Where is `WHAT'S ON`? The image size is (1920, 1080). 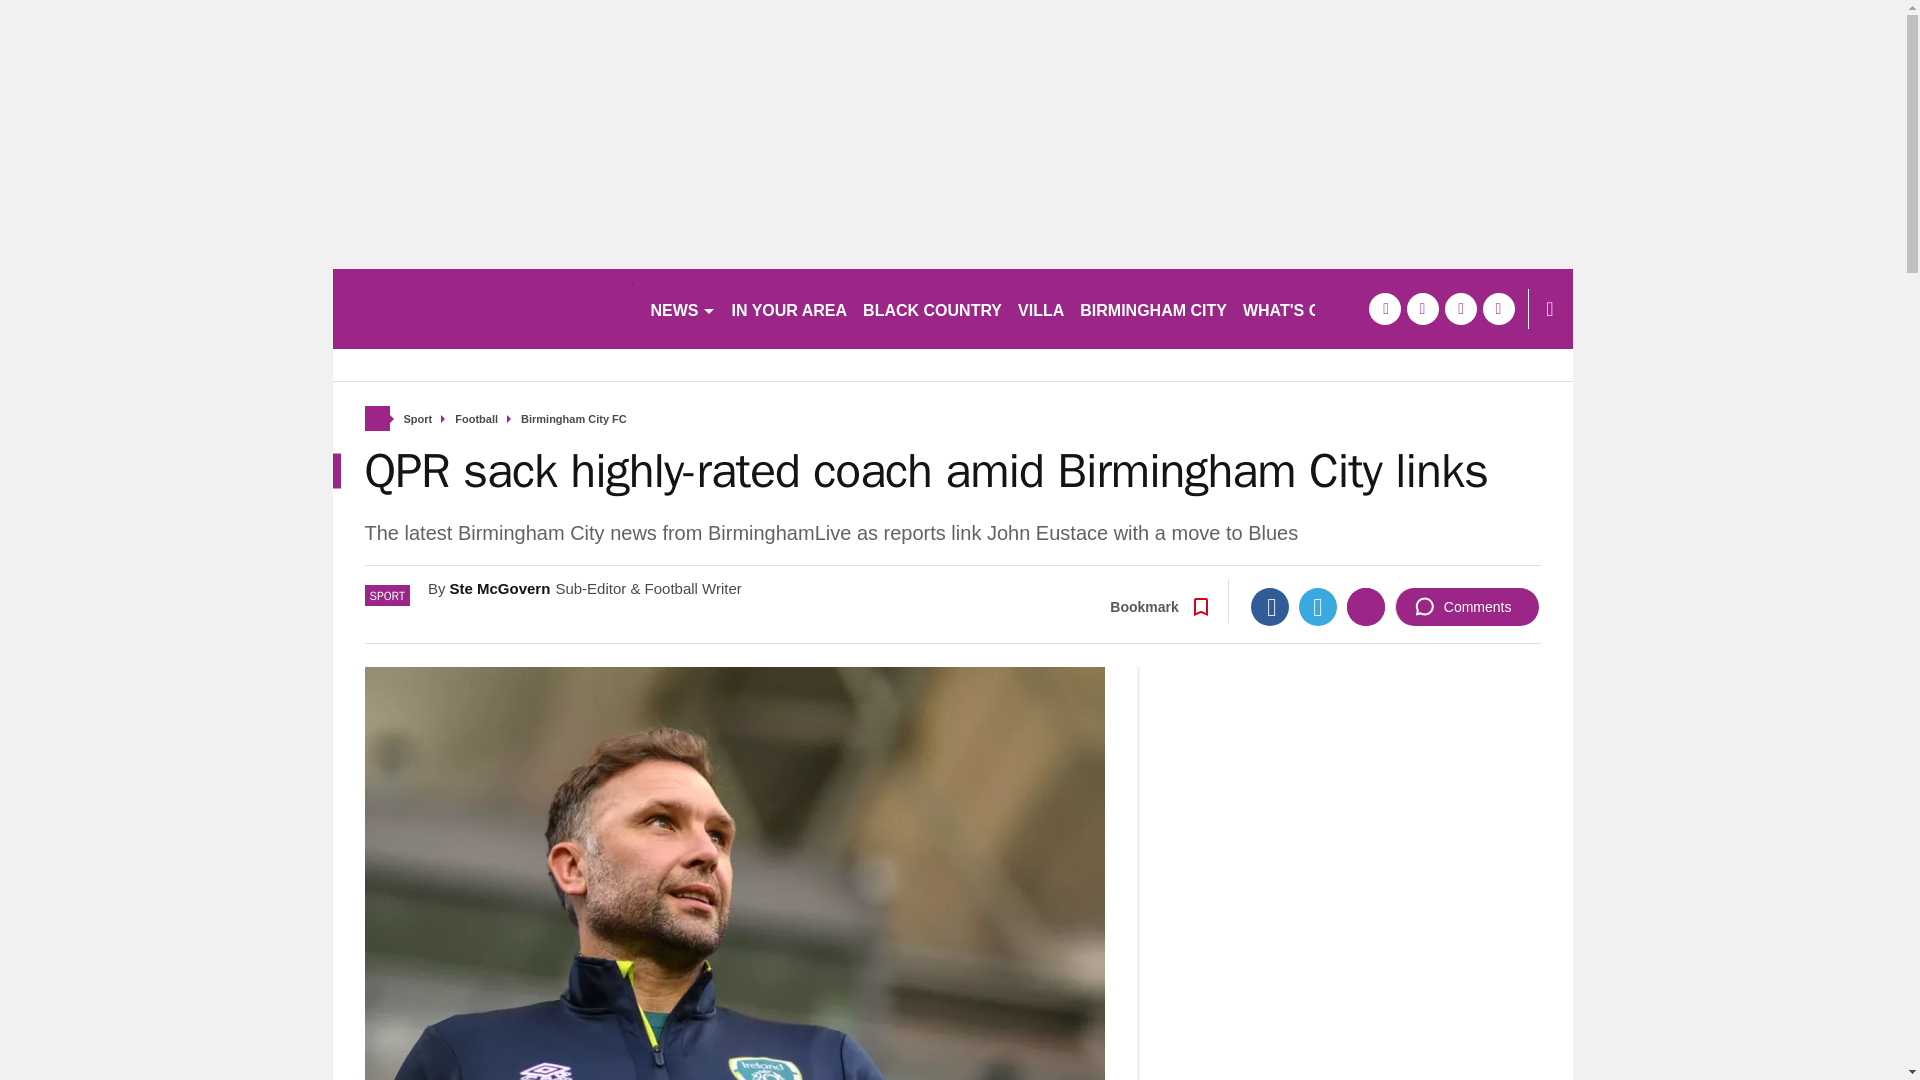
WHAT'S ON is located at coordinates (1296, 308).